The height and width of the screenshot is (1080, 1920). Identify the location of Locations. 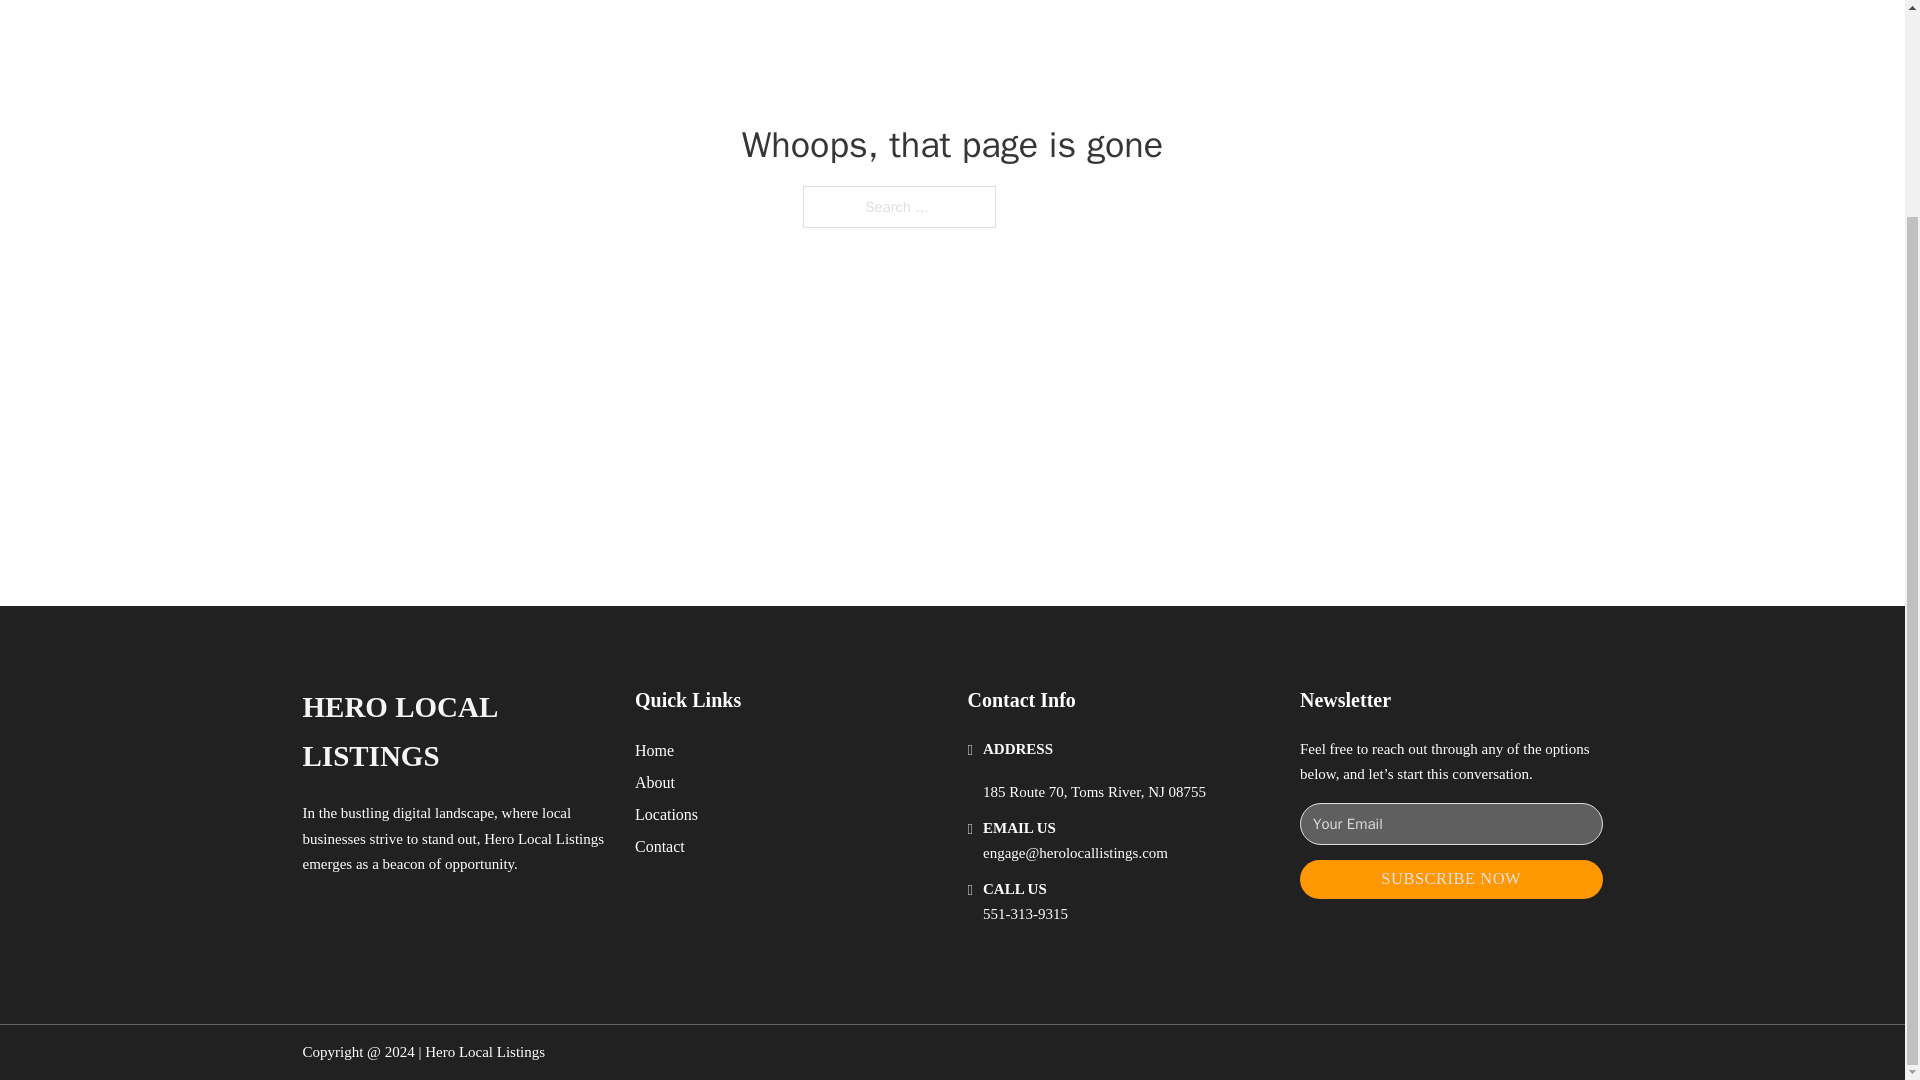
(666, 814).